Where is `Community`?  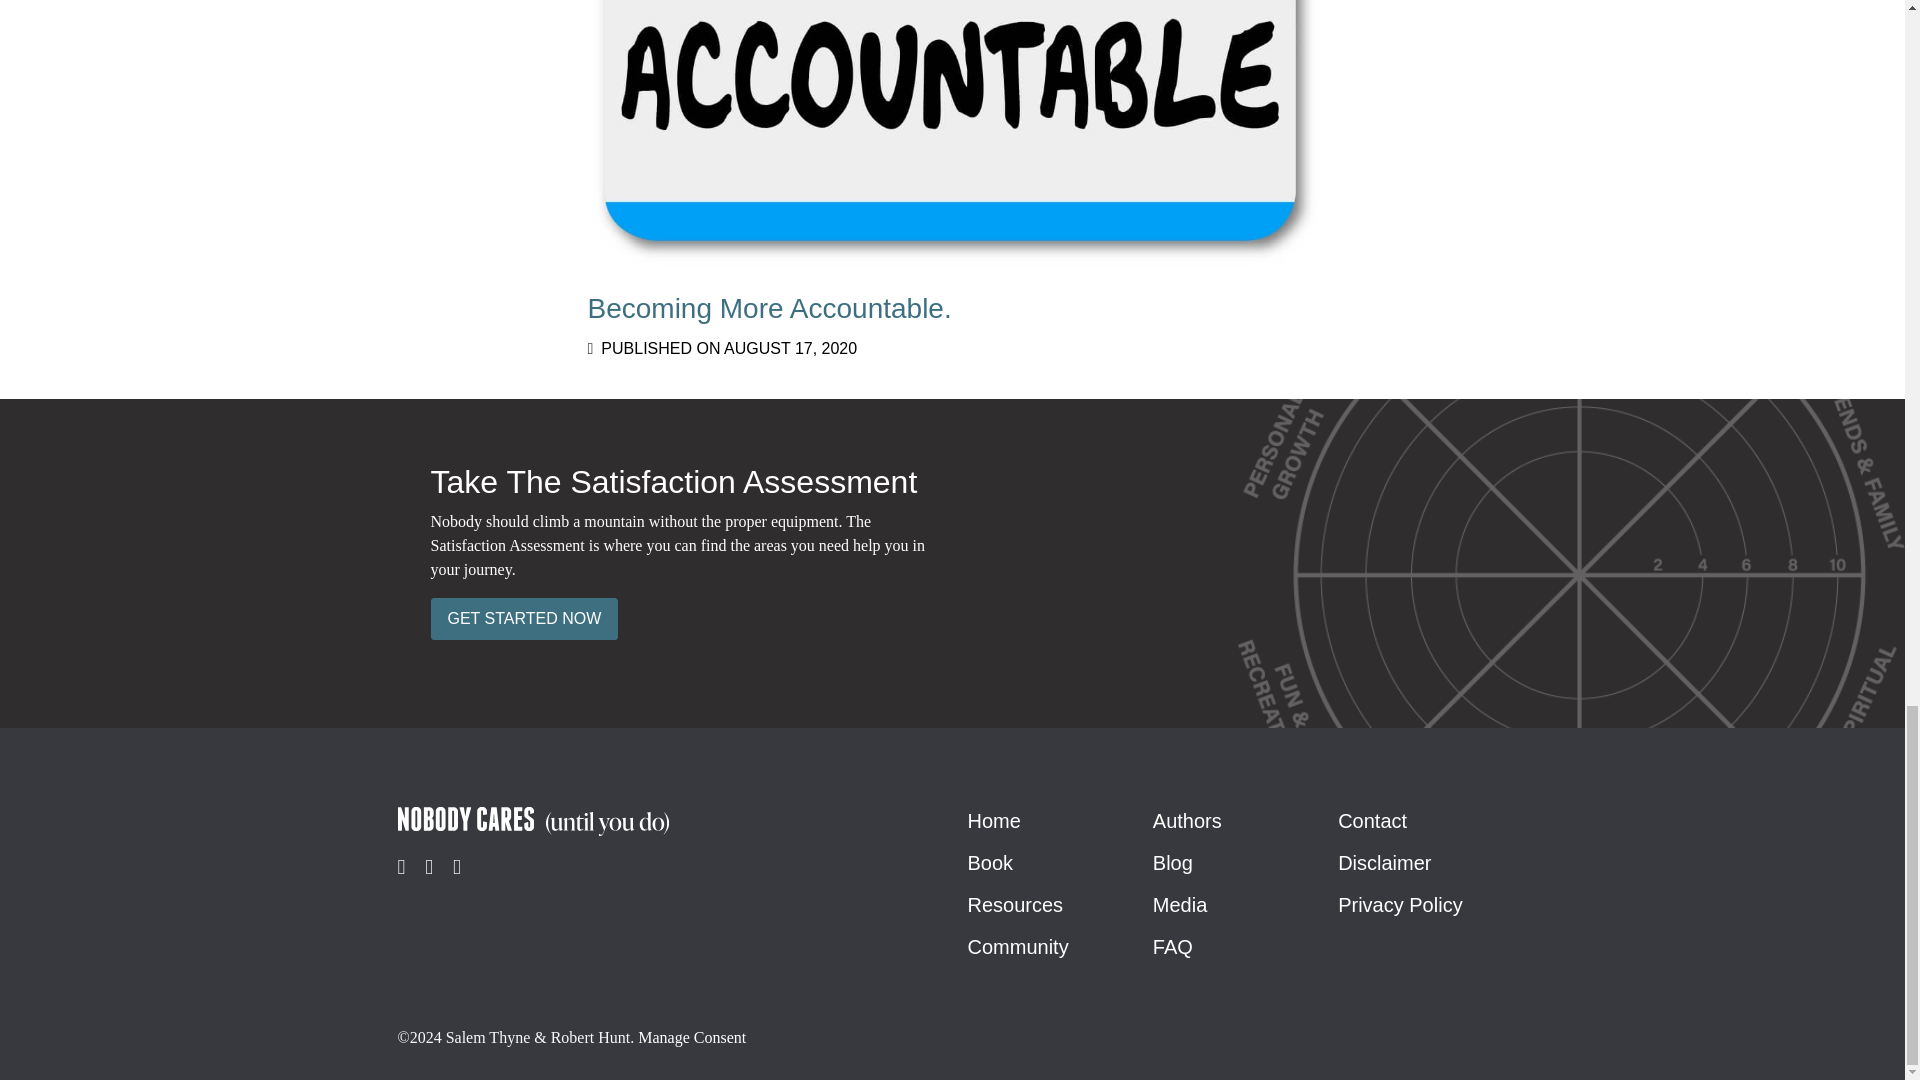
Community is located at coordinates (1187, 820).